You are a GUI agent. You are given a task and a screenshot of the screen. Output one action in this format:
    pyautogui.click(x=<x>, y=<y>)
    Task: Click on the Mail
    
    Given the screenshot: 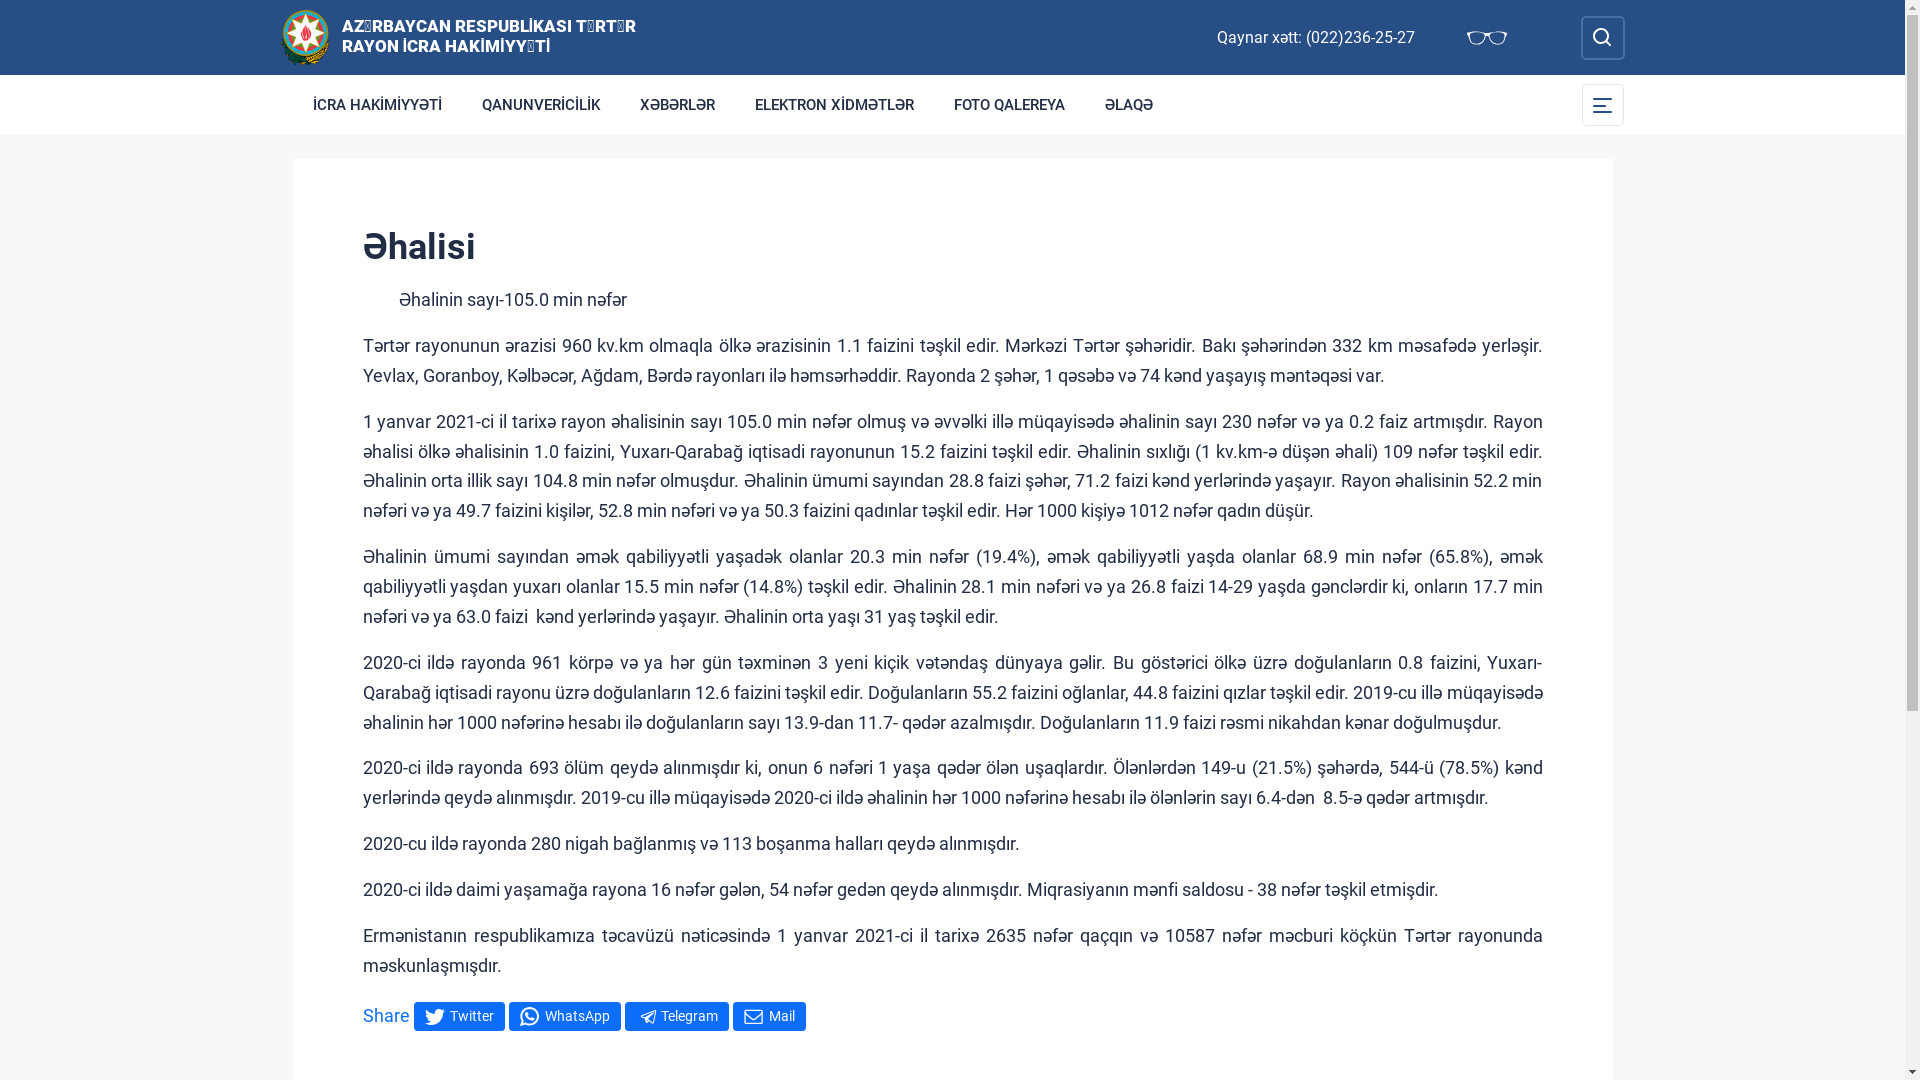 What is the action you would take?
    pyautogui.click(x=768, y=1016)
    